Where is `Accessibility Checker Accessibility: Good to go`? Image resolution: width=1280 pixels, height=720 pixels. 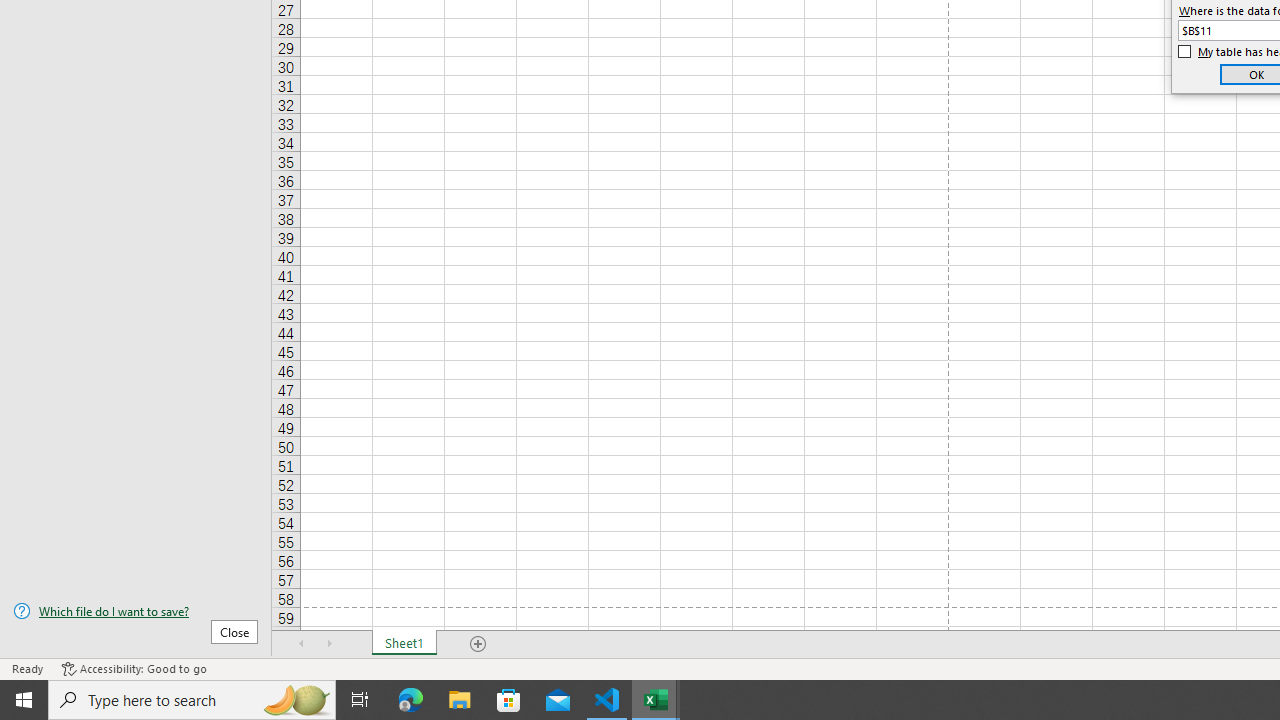 Accessibility Checker Accessibility: Good to go is located at coordinates (134, 668).